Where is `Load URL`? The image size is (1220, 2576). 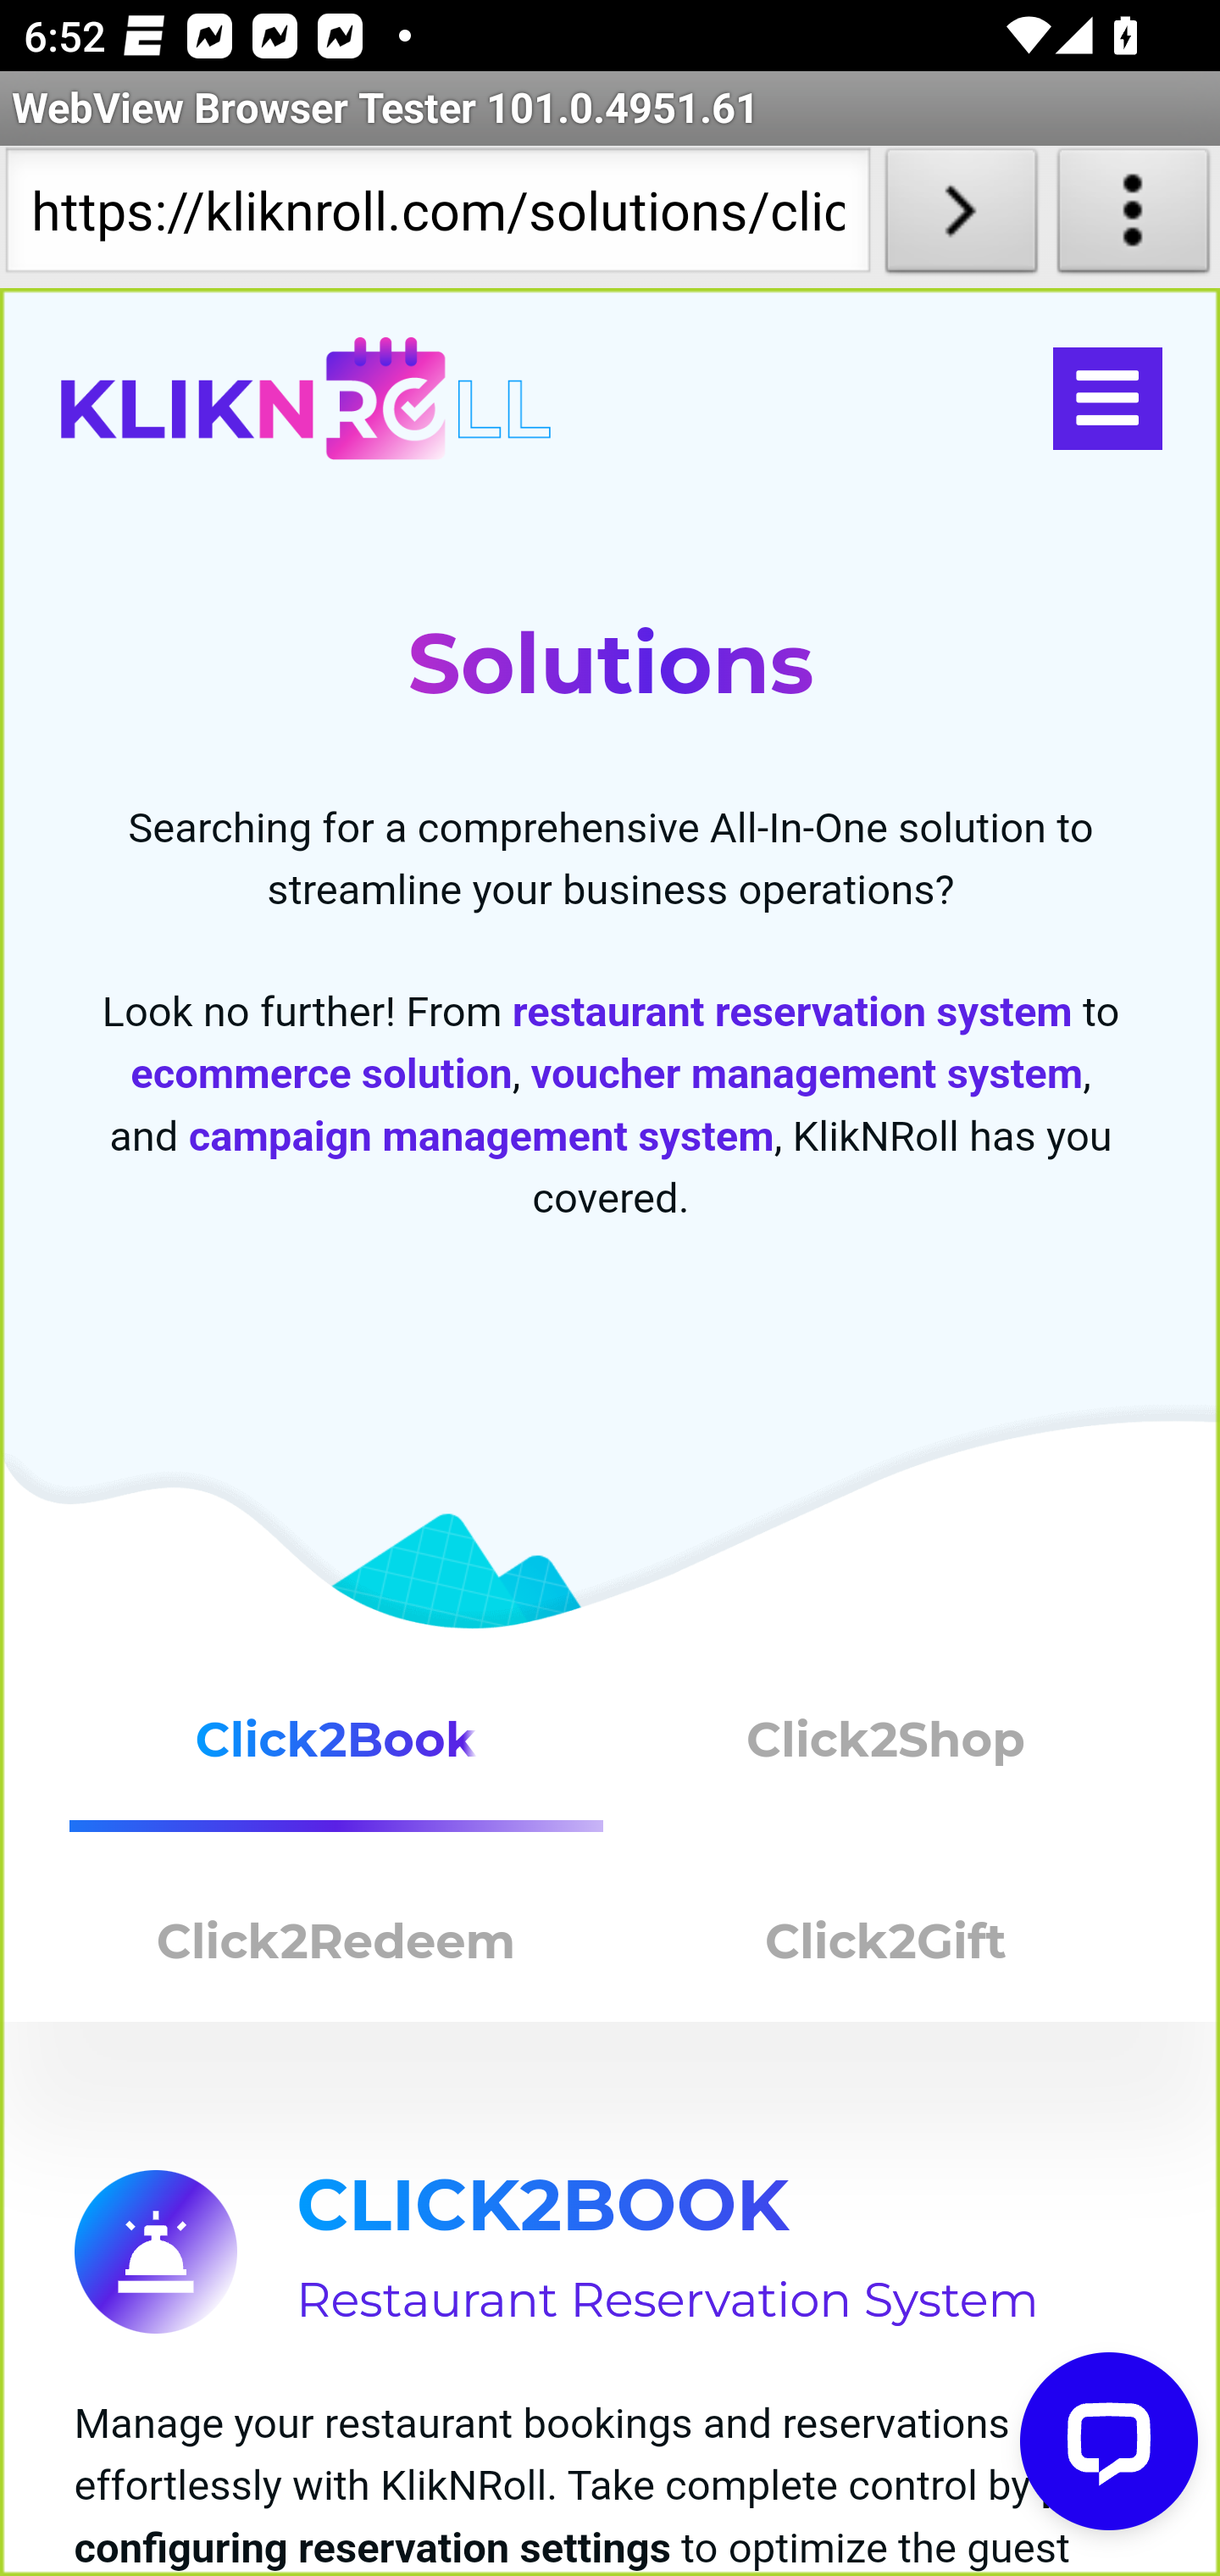
Load URL is located at coordinates (961, 217).